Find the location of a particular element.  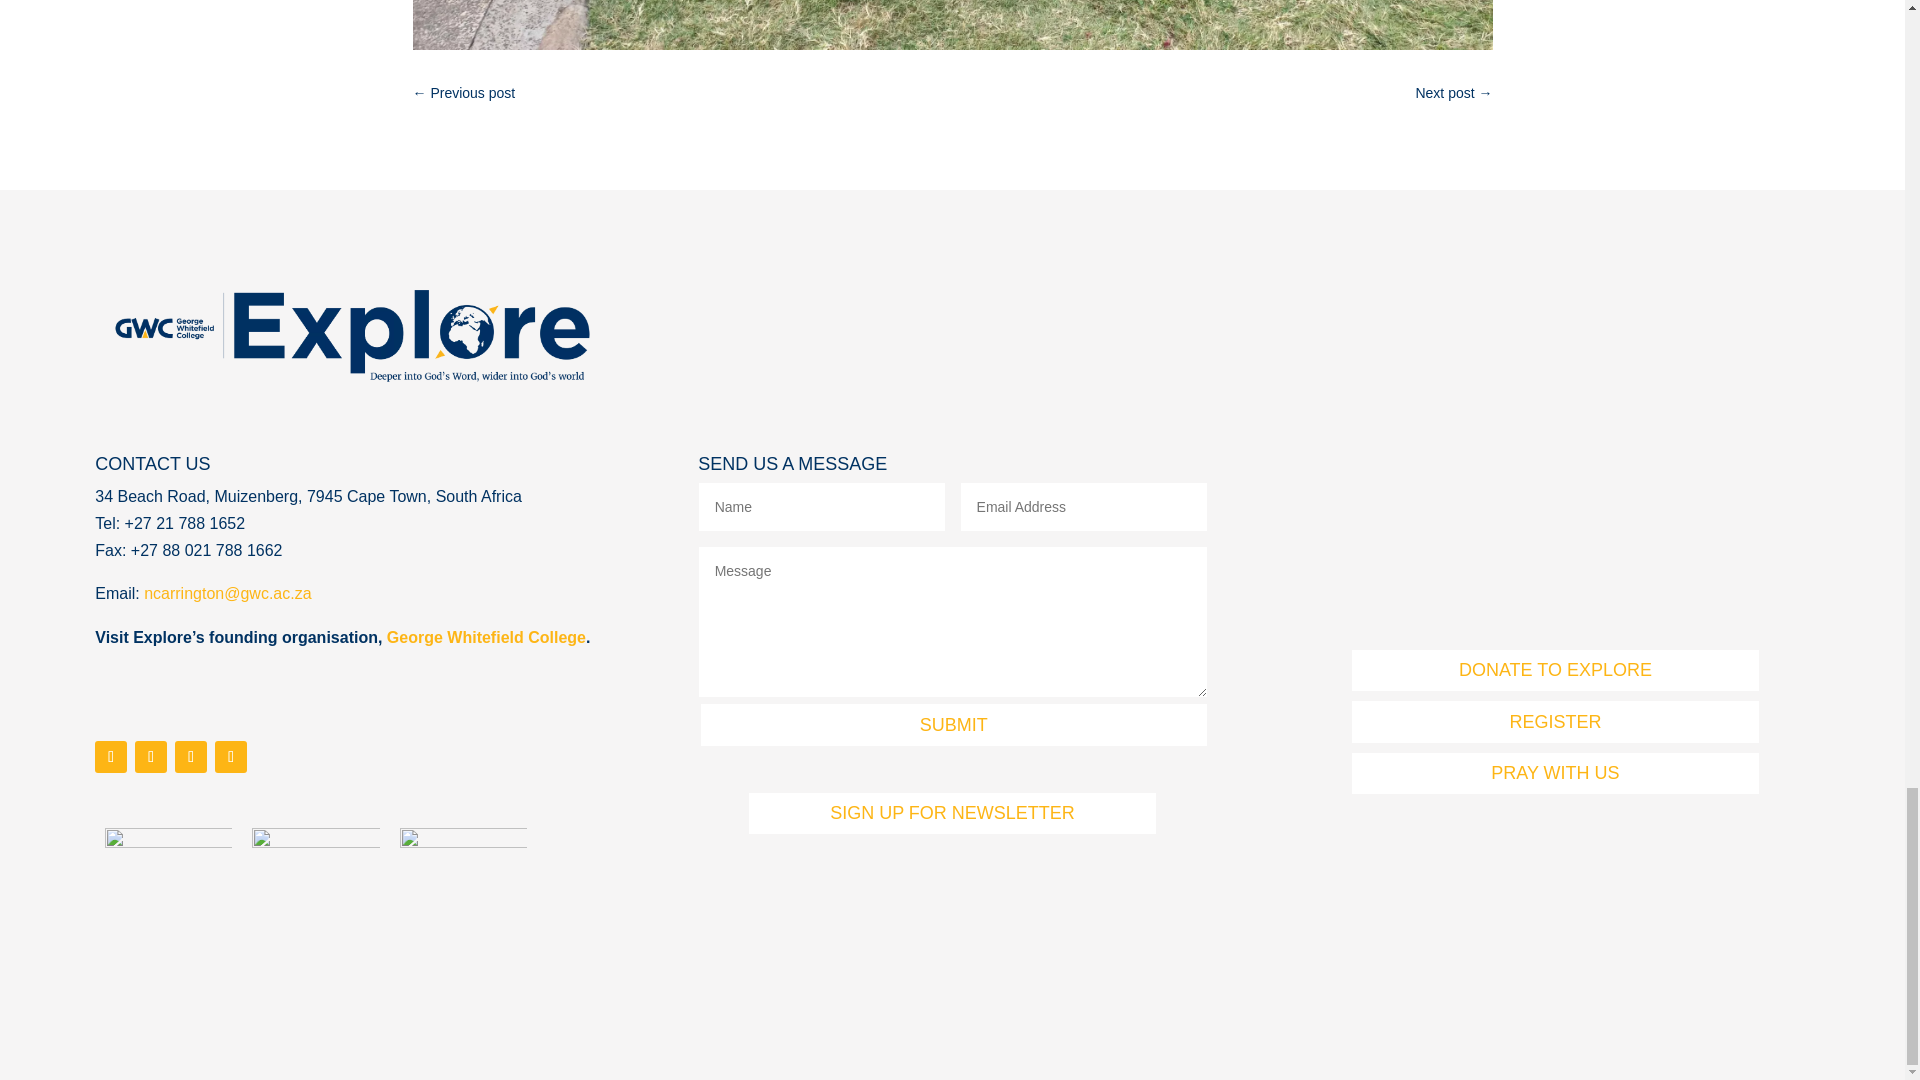

Follow on Instagram is located at coordinates (150, 756).